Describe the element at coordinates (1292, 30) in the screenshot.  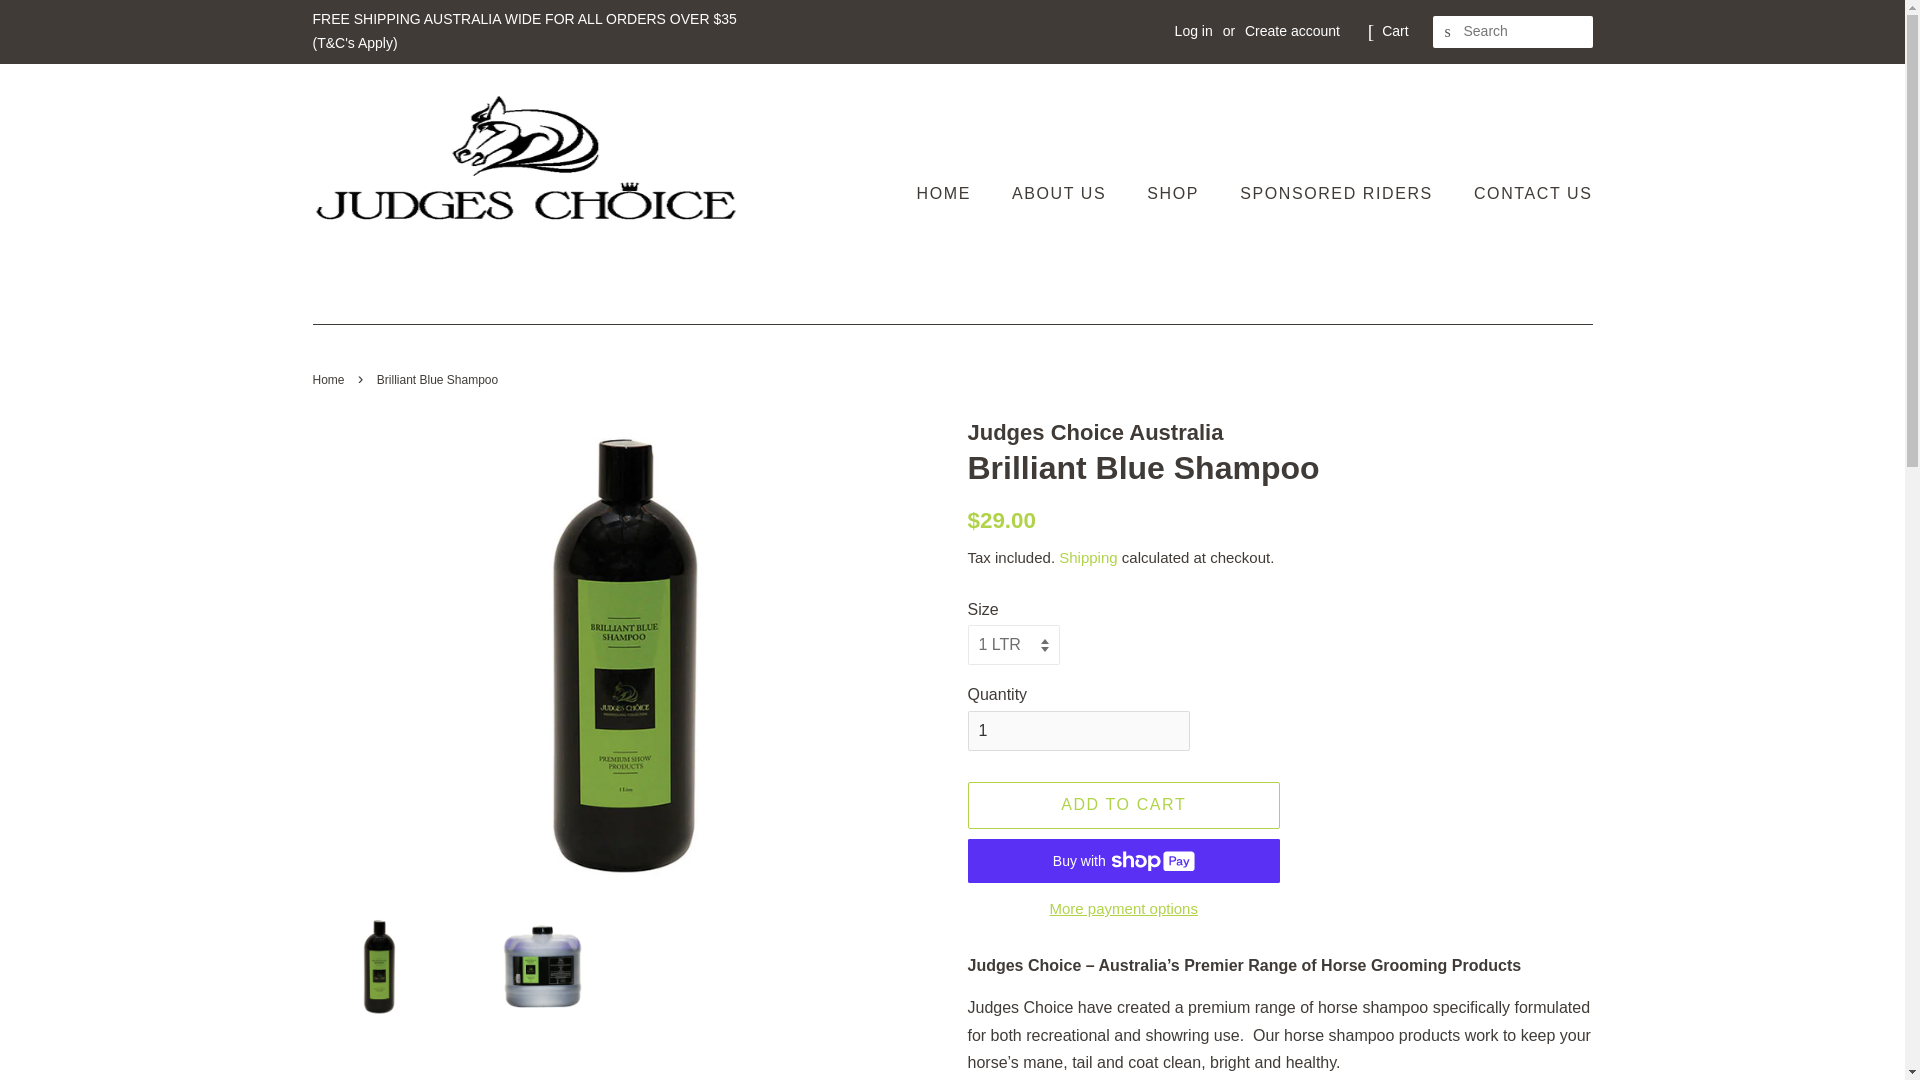
I see `Create account` at that location.